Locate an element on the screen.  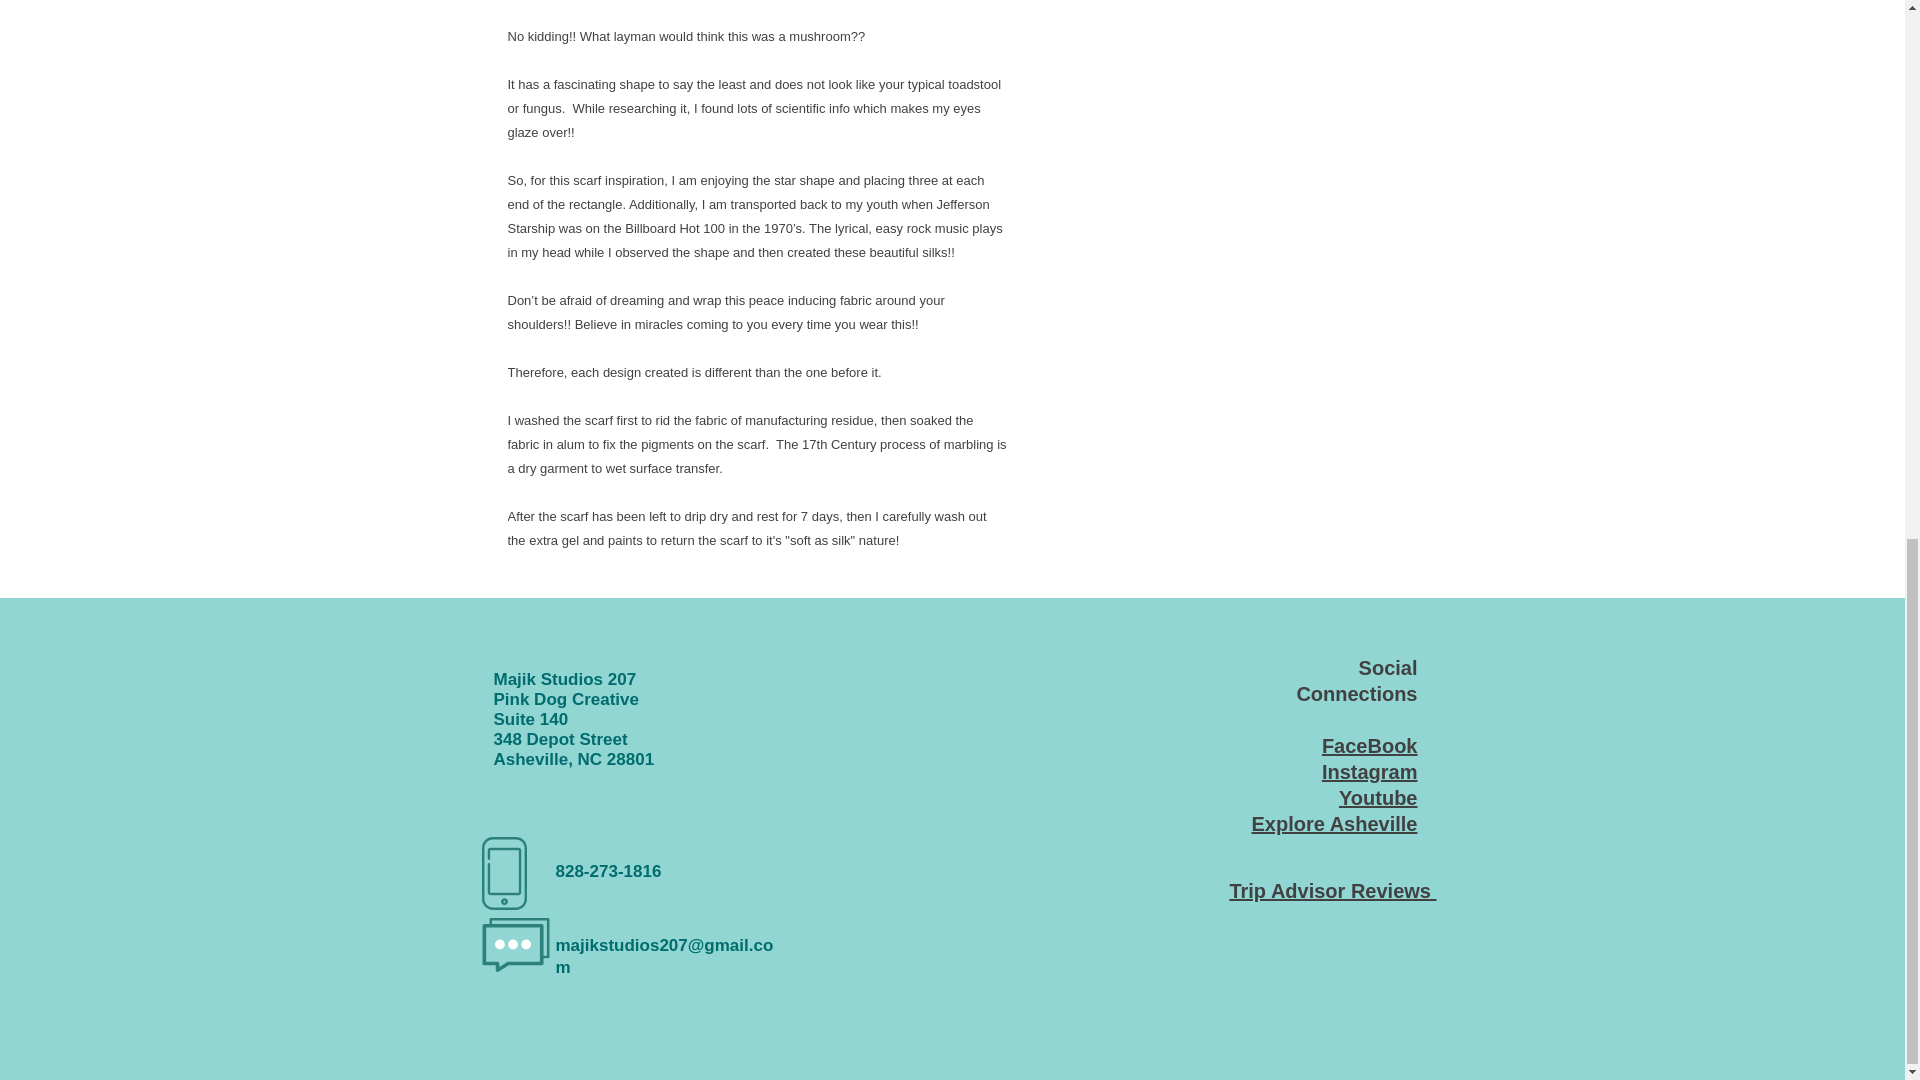
FaceBook is located at coordinates (1370, 746).